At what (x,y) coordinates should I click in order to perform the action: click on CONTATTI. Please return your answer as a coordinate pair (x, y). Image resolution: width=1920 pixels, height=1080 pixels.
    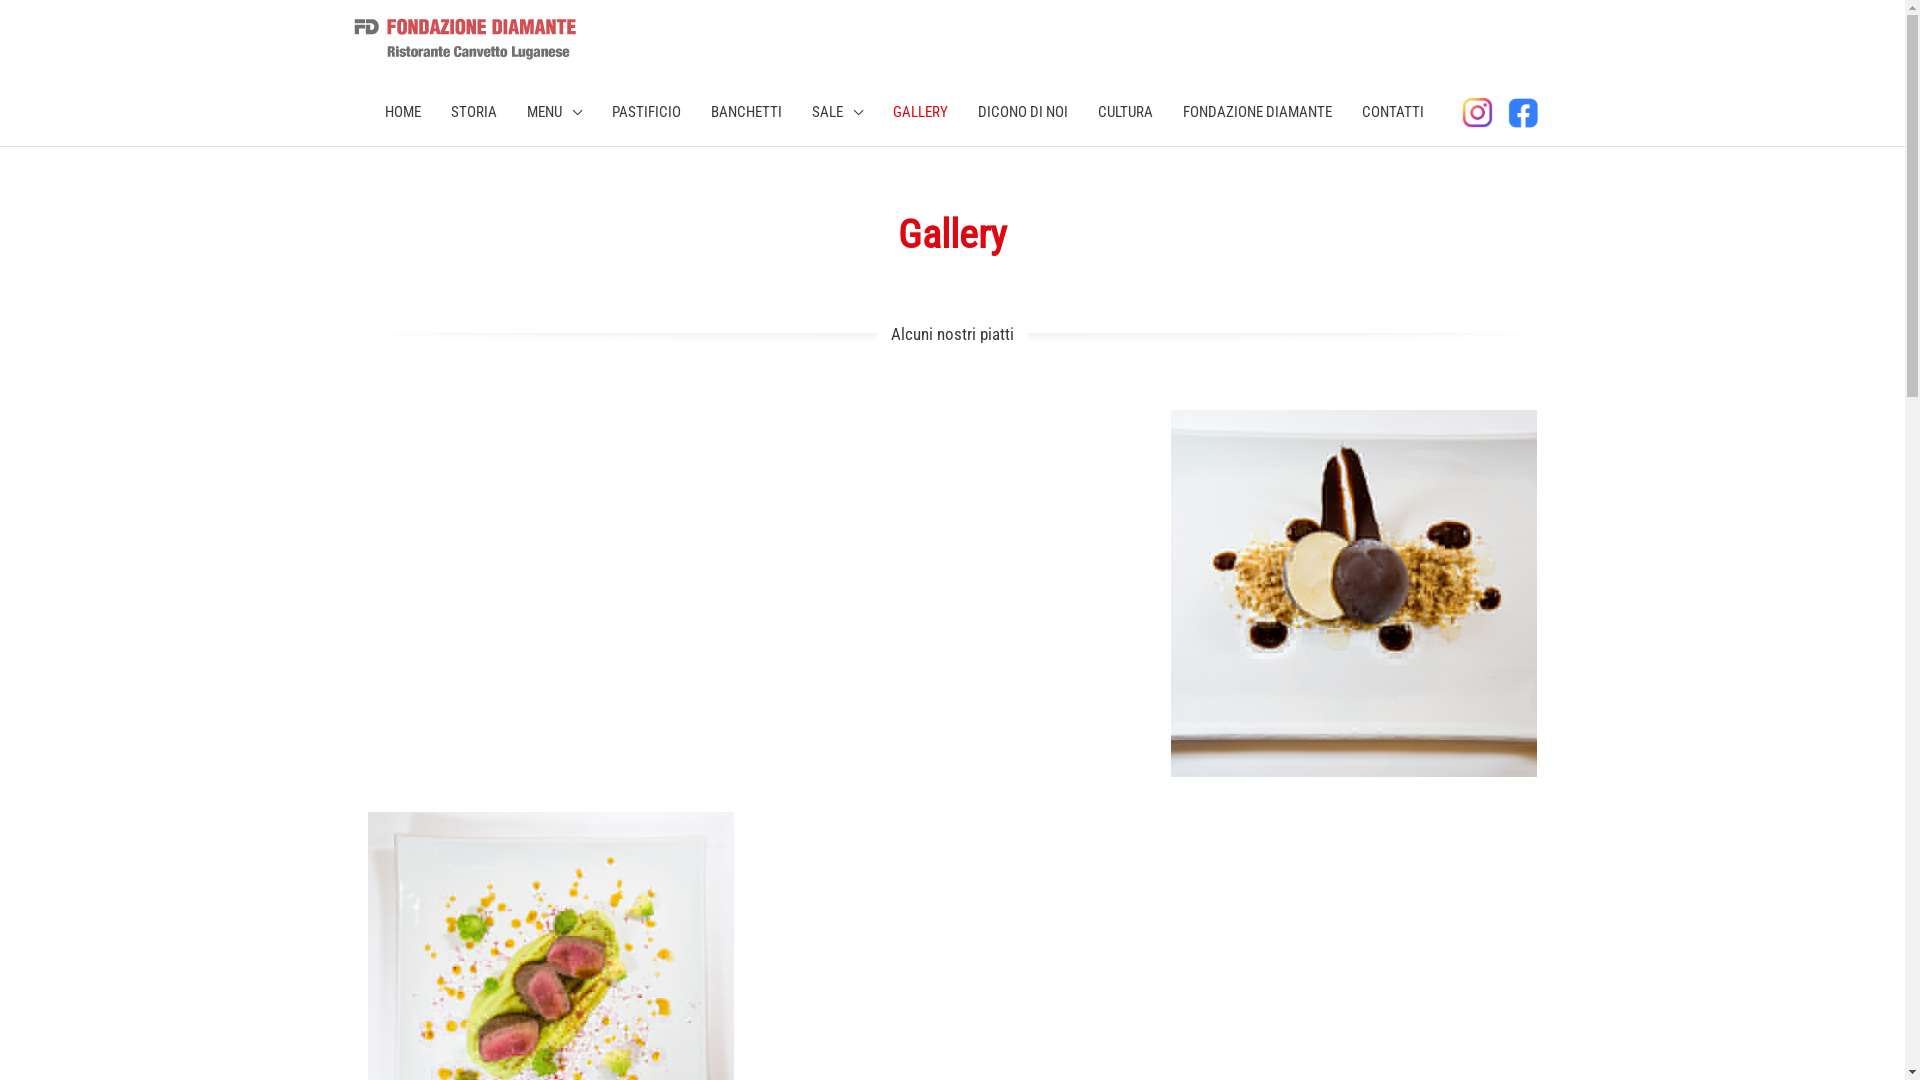
    Looking at the image, I should click on (1393, 112).